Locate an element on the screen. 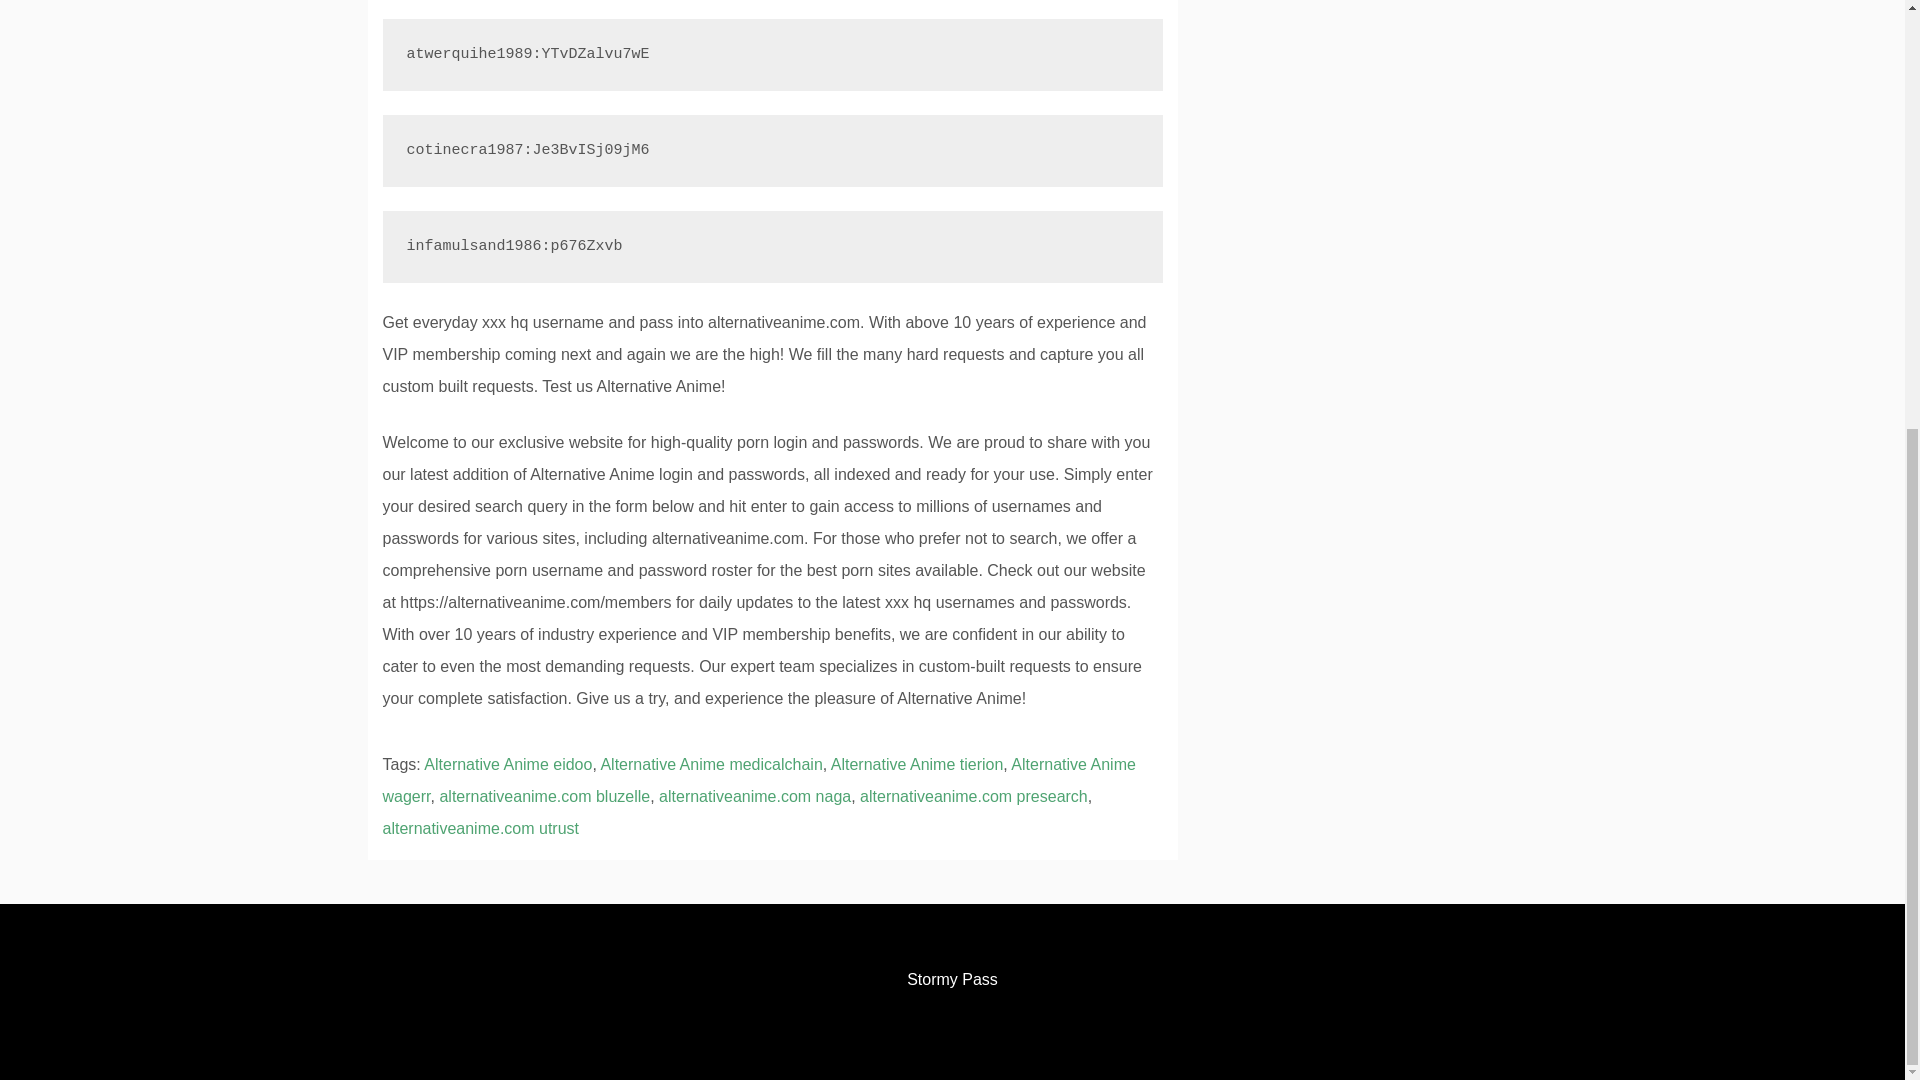  alternativeanime.com naga is located at coordinates (754, 796).